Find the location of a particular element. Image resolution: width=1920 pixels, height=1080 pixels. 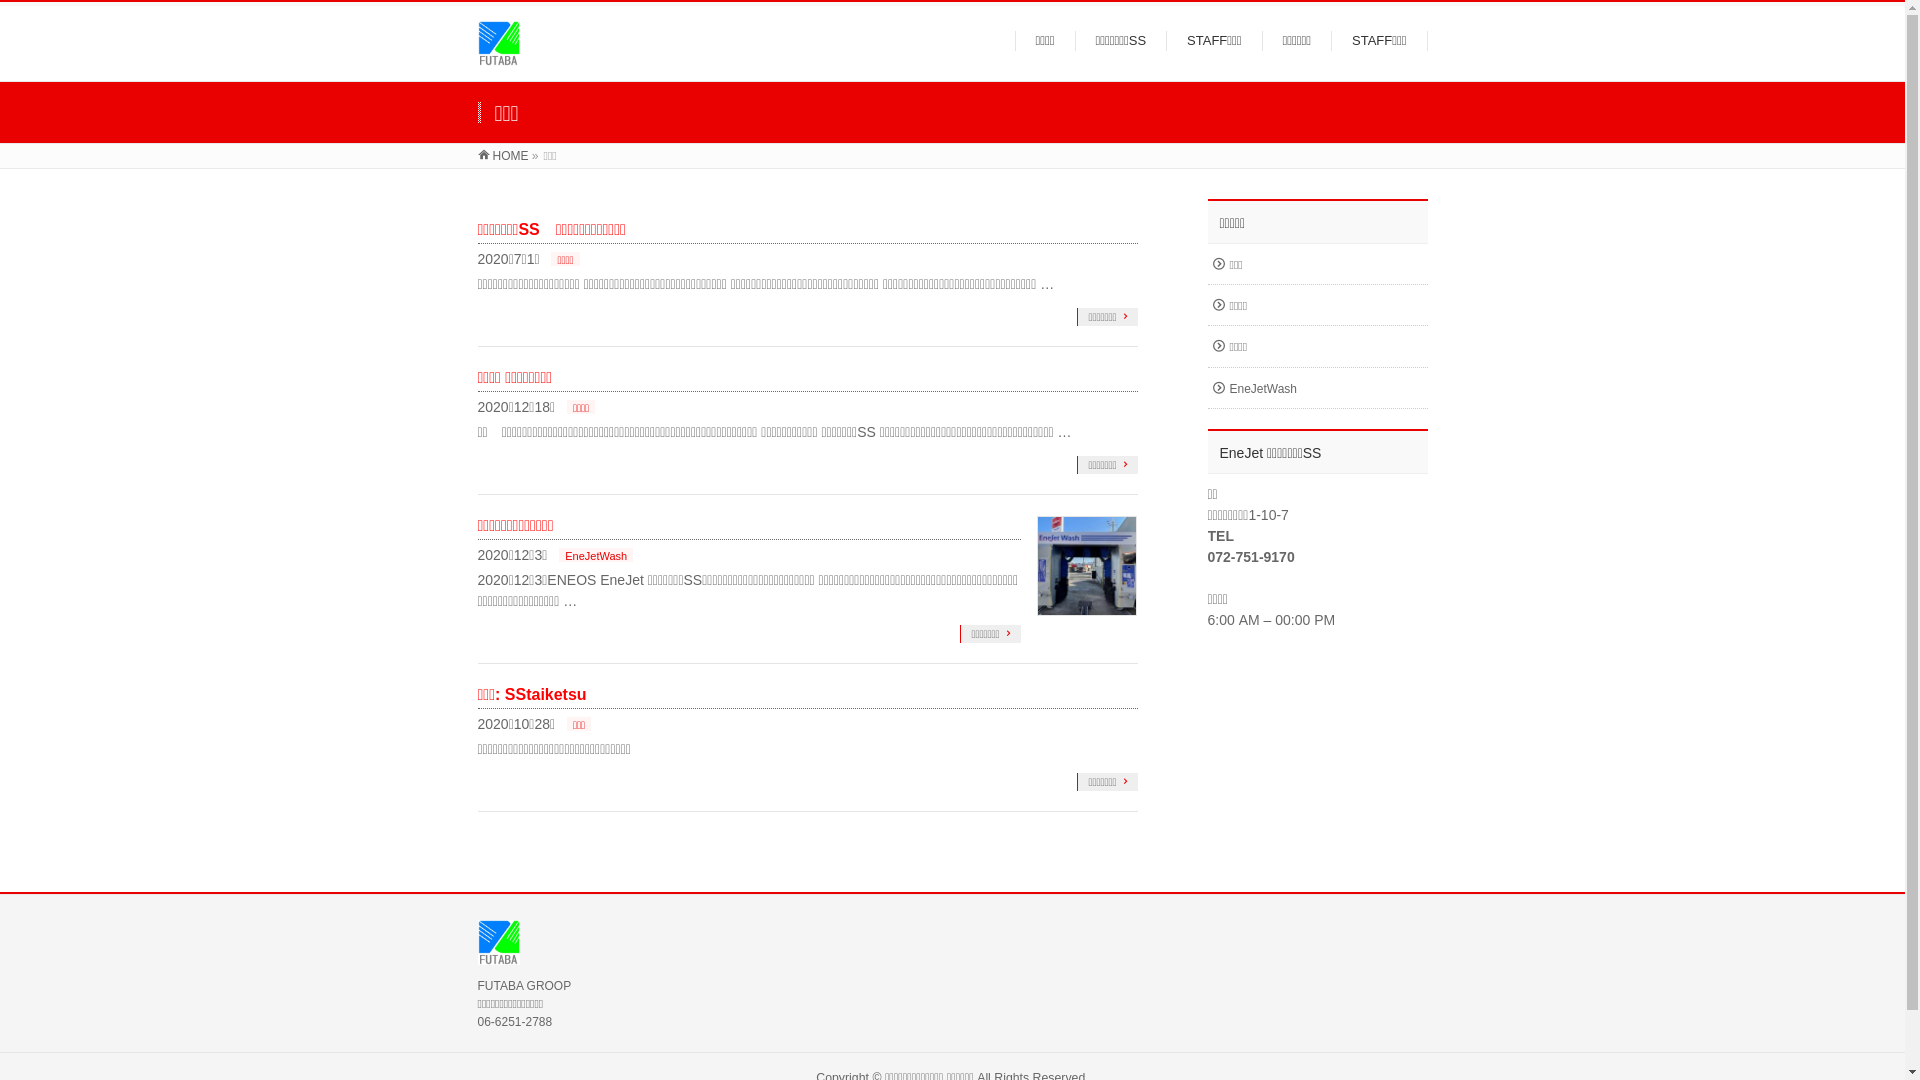

EneJetWash is located at coordinates (1318, 388).